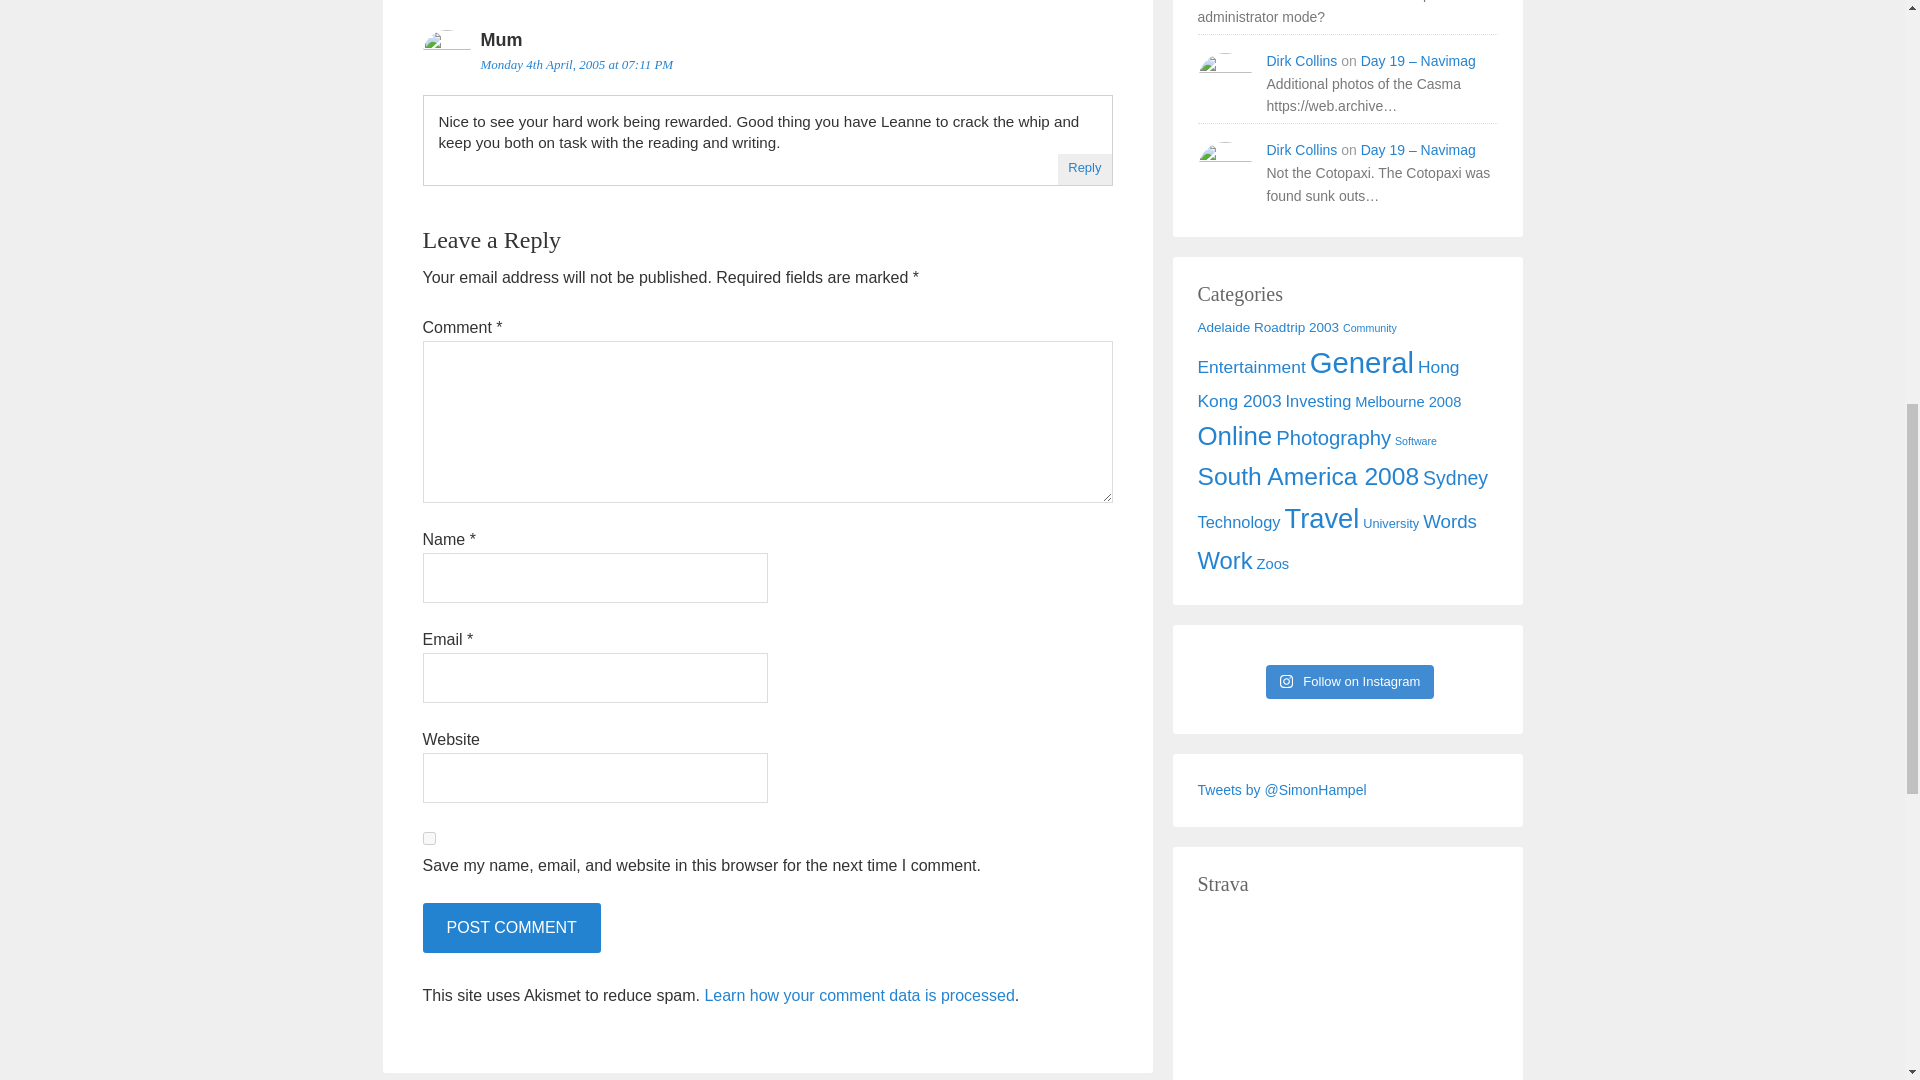 The width and height of the screenshot is (1920, 1080). What do you see at coordinates (1084, 166) in the screenshot?
I see `Reply` at bounding box center [1084, 166].